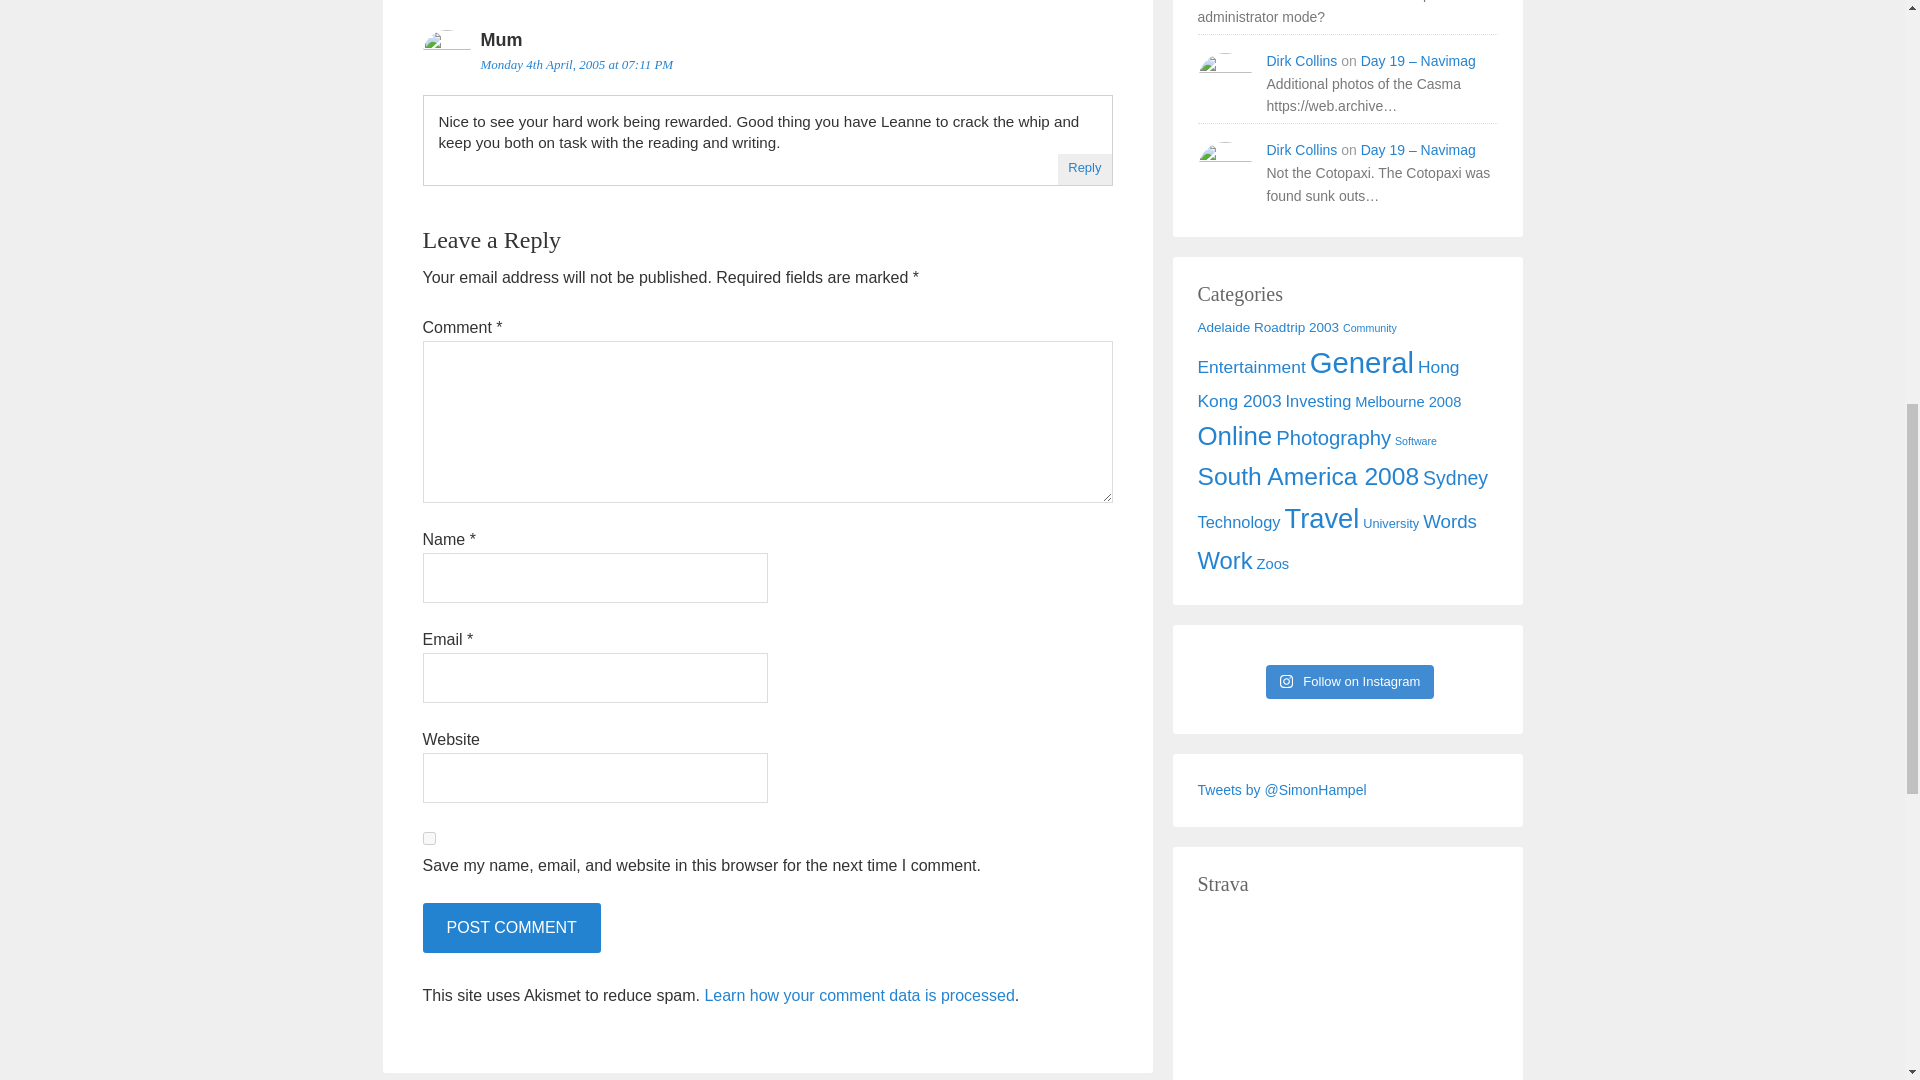 The width and height of the screenshot is (1920, 1080). What do you see at coordinates (1084, 166) in the screenshot?
I see `Reply` at bounding box center [1084, 166].